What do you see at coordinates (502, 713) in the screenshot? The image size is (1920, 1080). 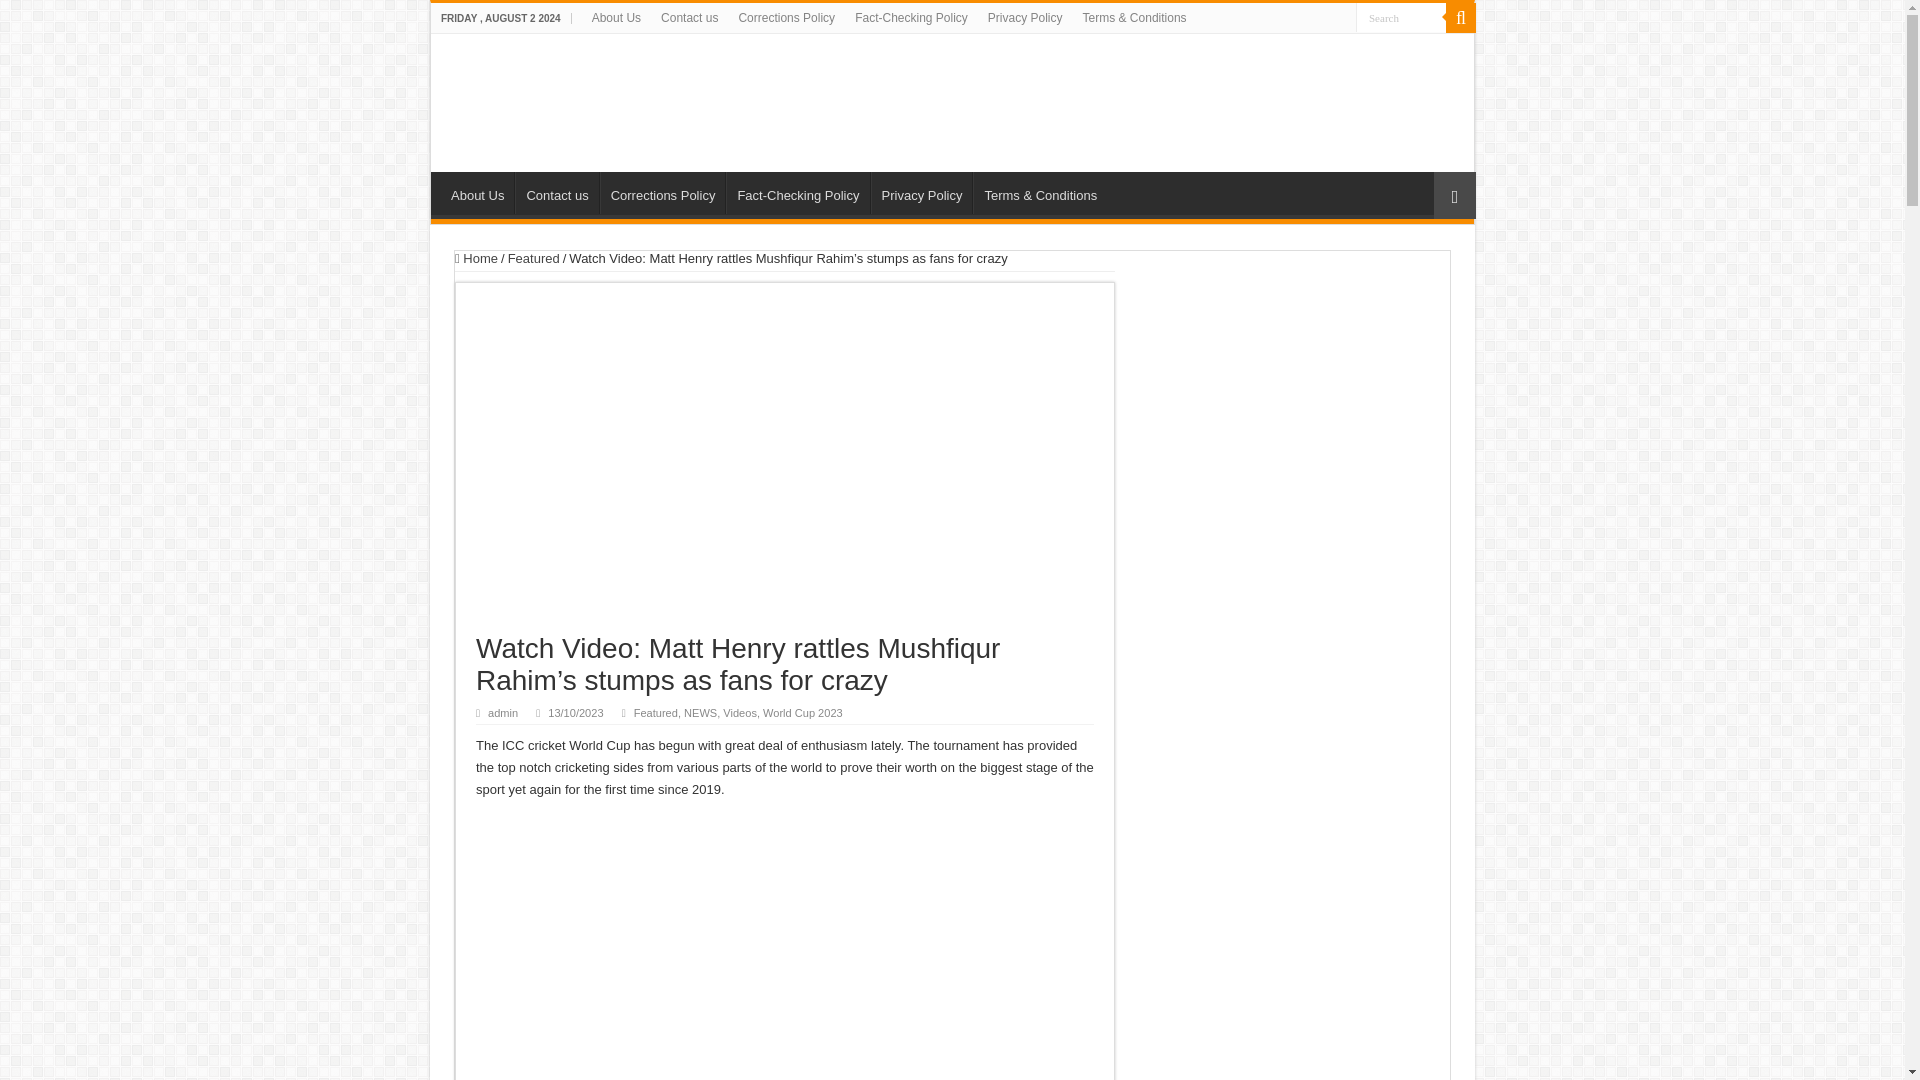 I see `admin` at bounding box center [502, 713].